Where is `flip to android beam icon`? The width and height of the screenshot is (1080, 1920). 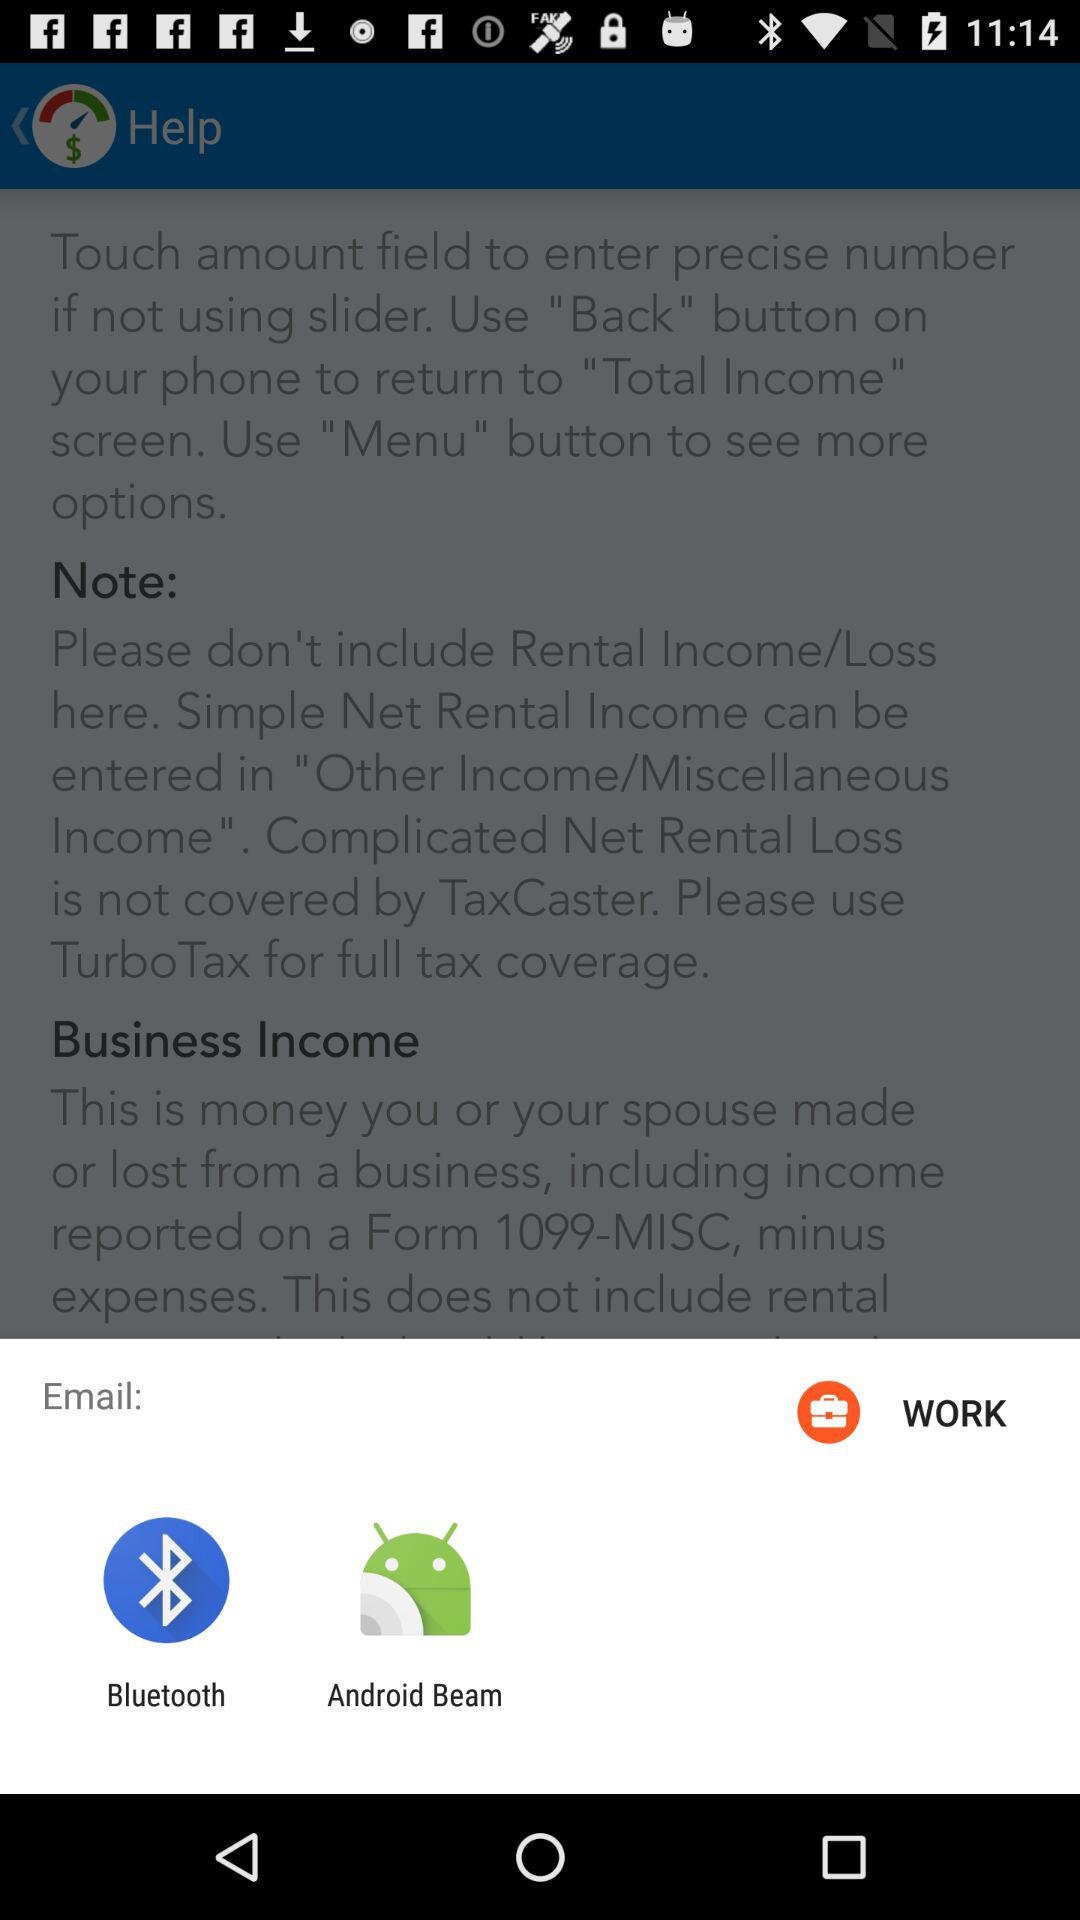
flip to android beam icon is located at coordinates (414, 1712).